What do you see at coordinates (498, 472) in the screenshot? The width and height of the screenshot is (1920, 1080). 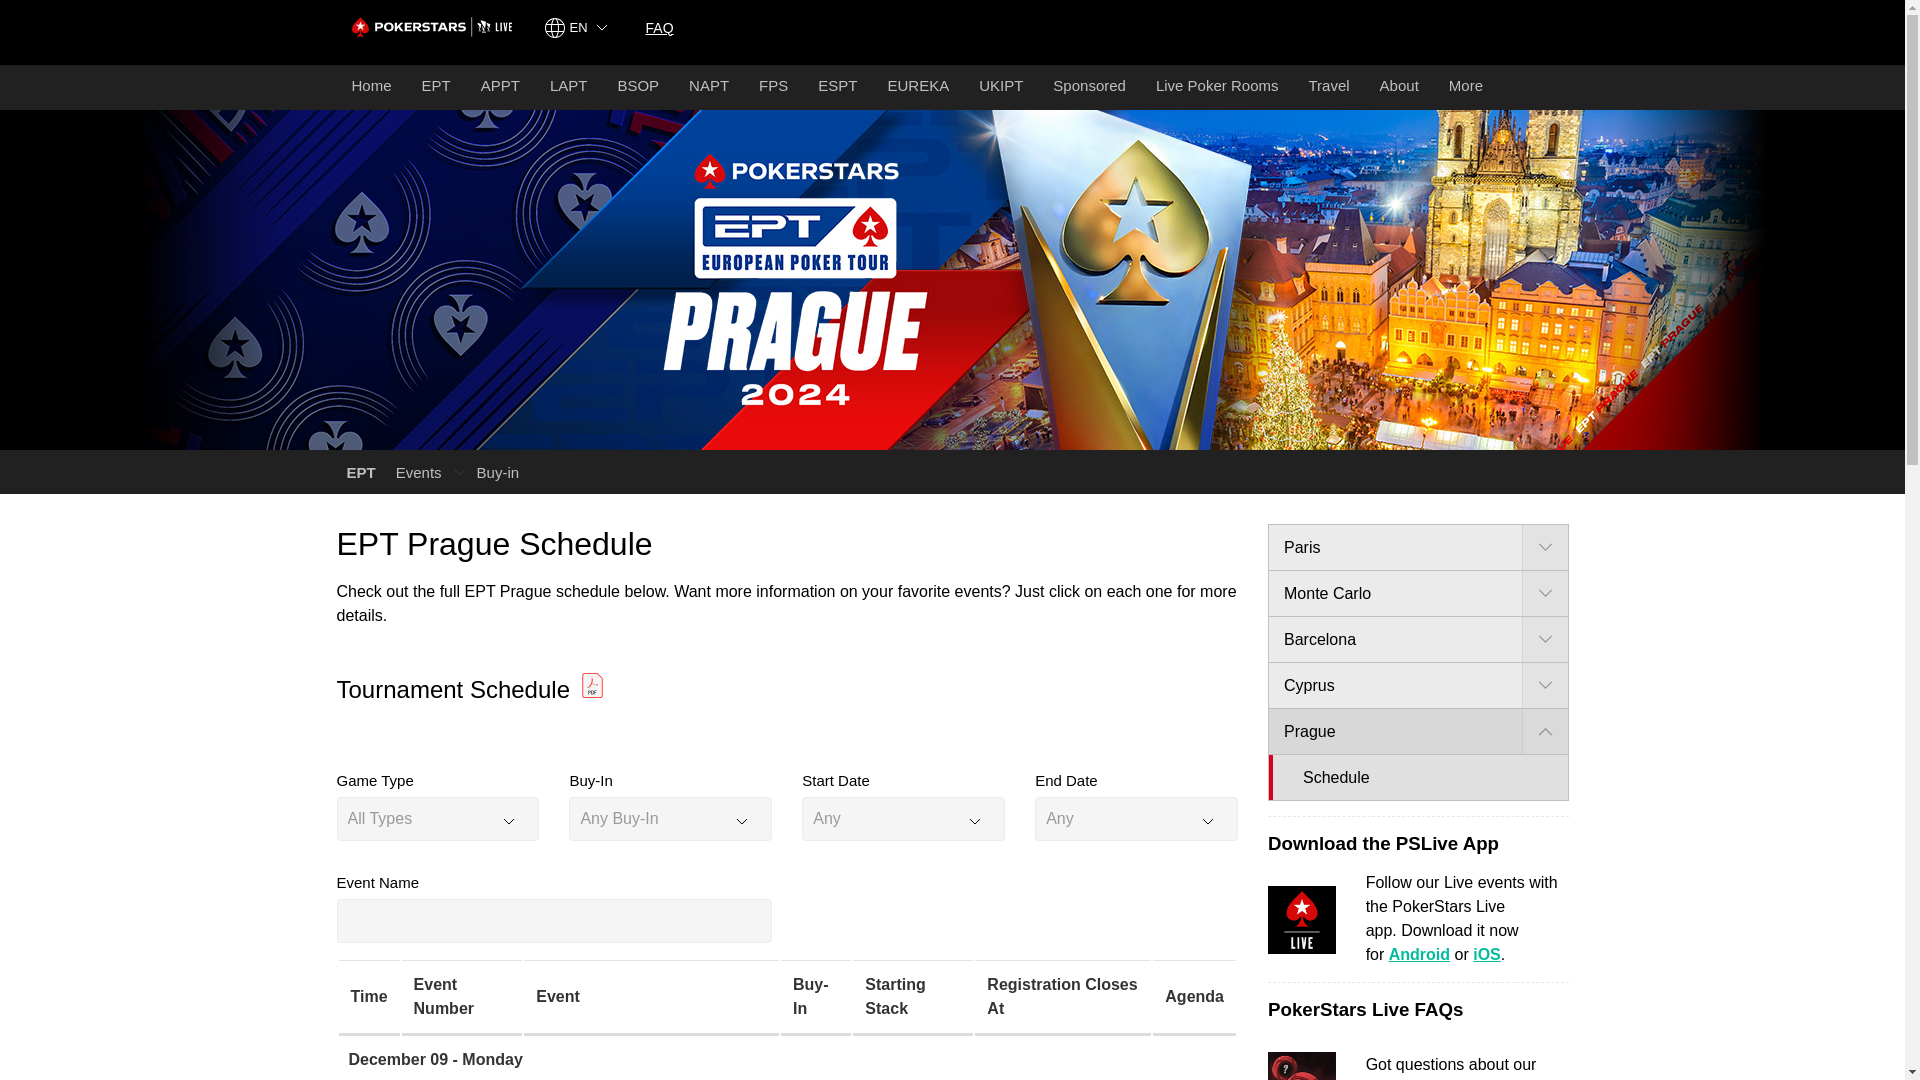 I see `Buy-in` at bounding box center [498, 472].